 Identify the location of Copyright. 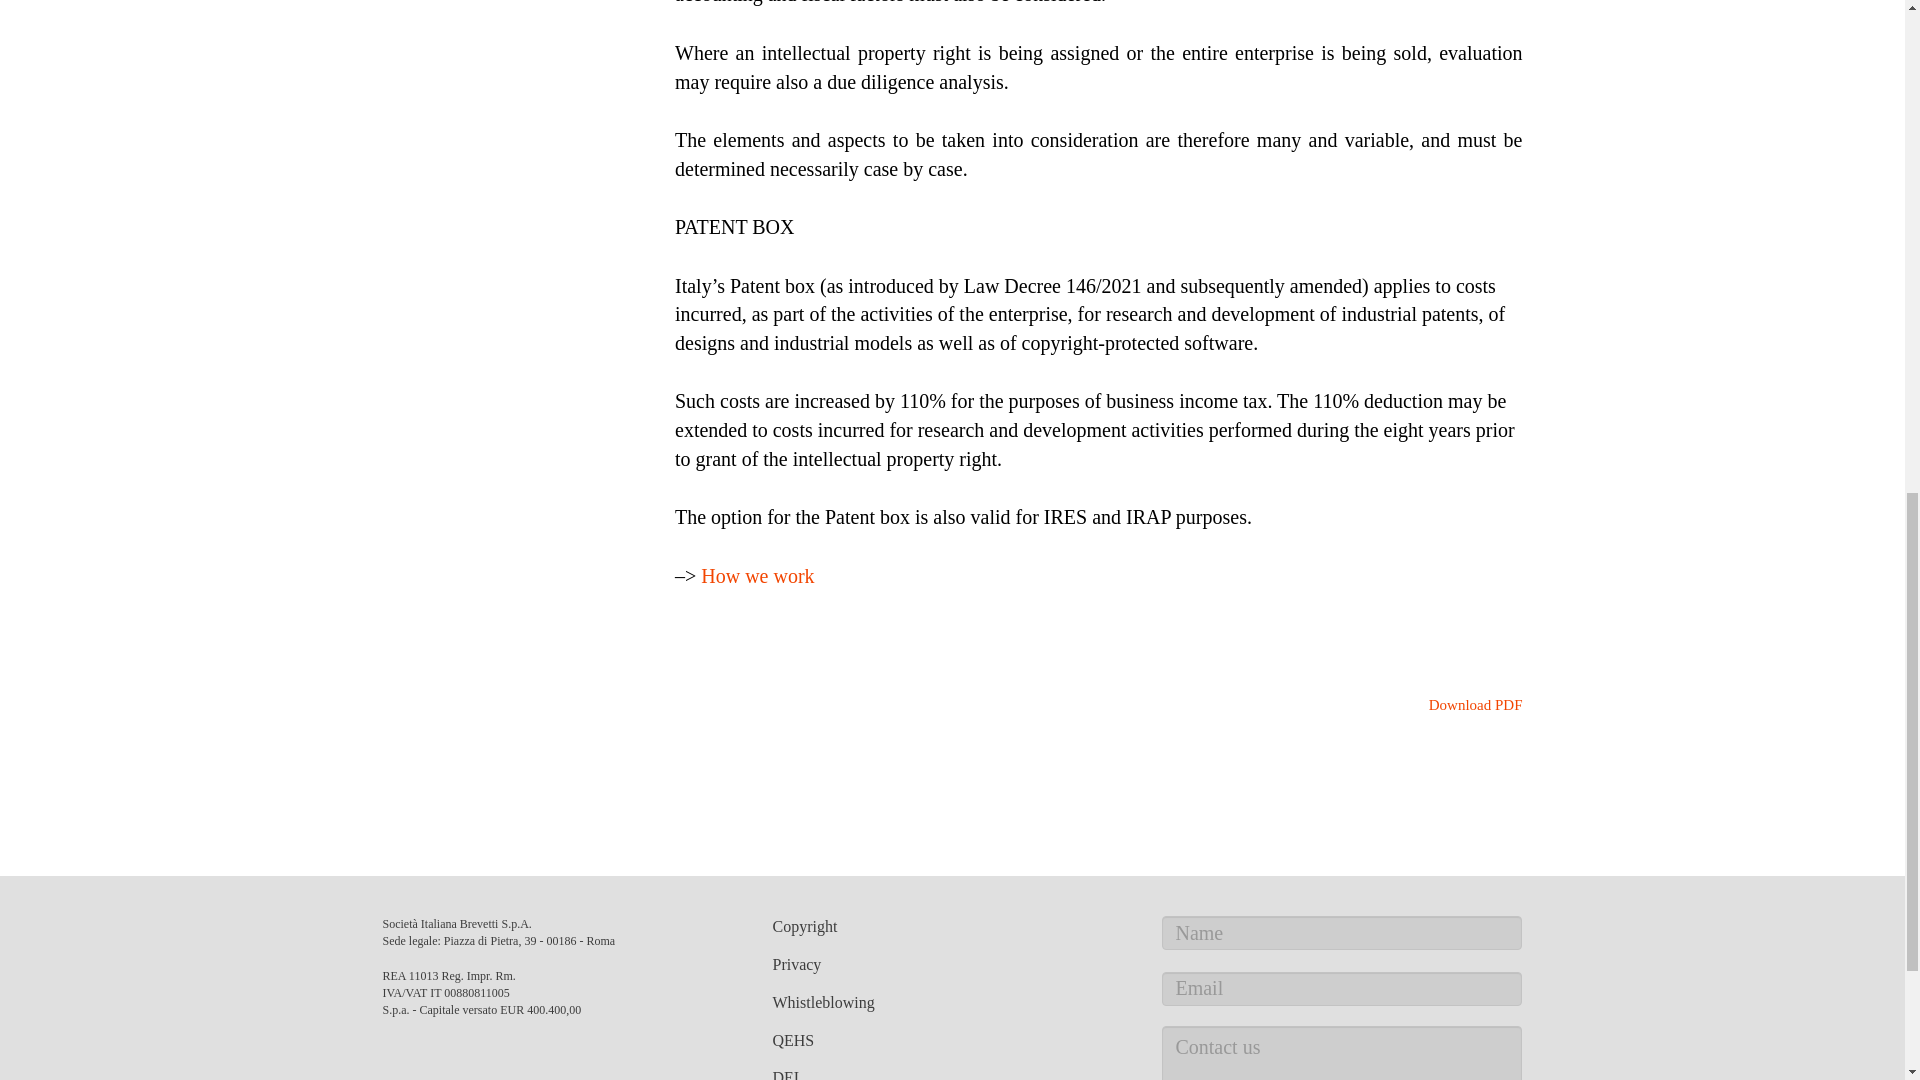
(804, 926).